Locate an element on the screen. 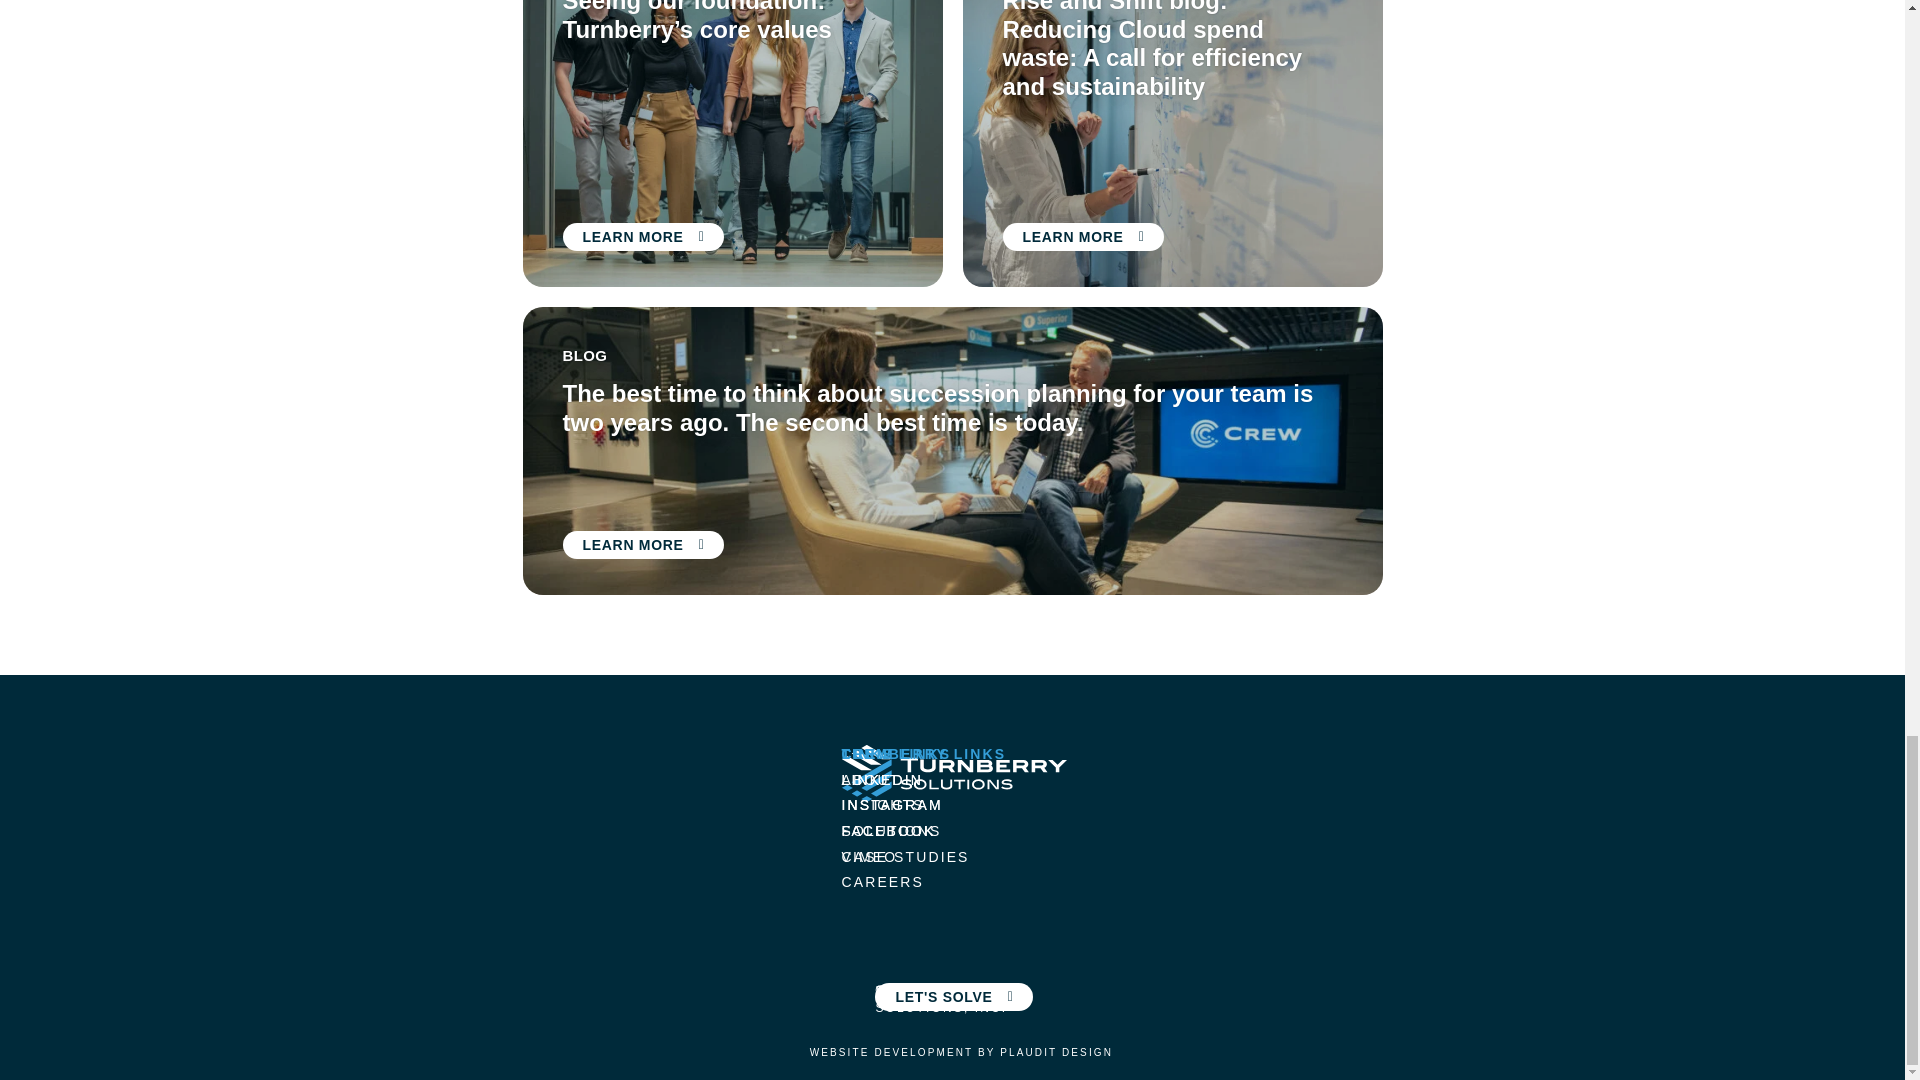 The width and height of the screenshot is (1920, 1080). LEARN MORE is located at coordinates (642, 545).